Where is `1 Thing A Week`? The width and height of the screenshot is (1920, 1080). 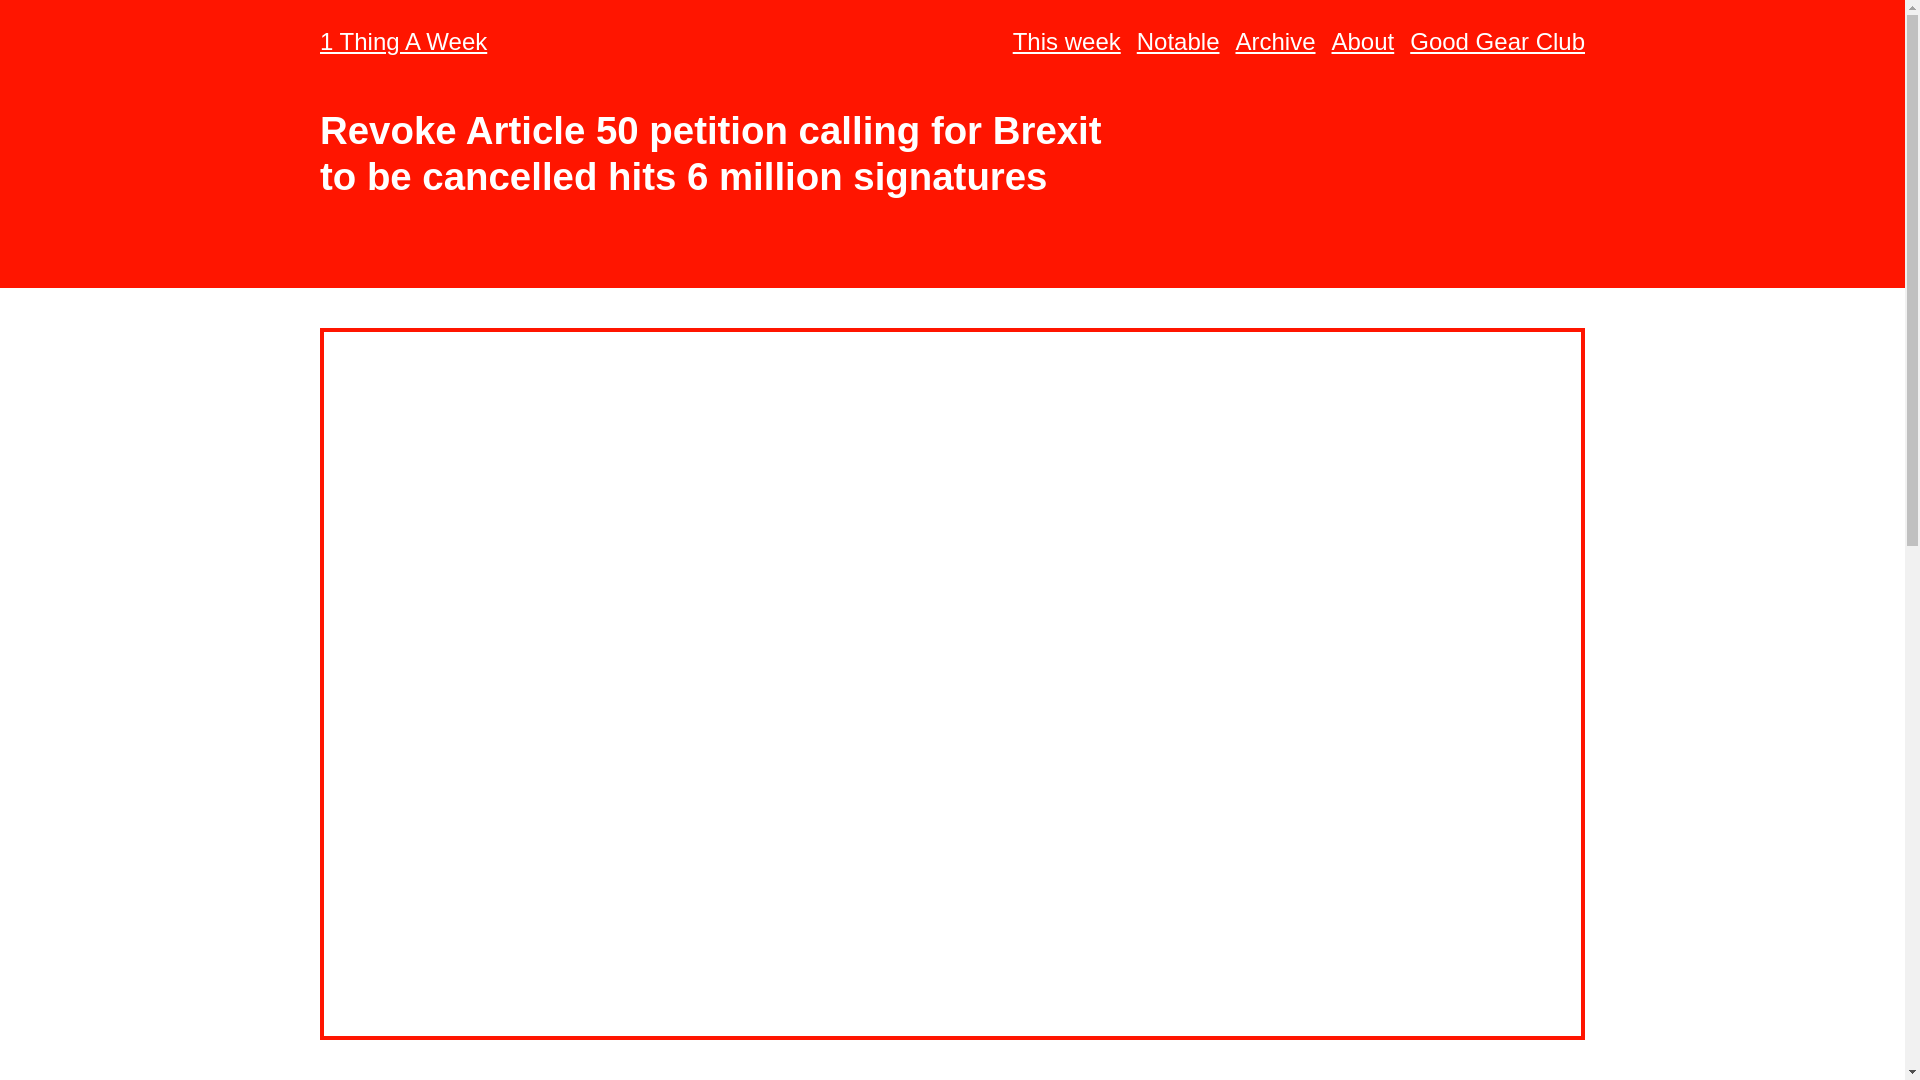
1 Thing A Week is located at coordinates (404, 42).